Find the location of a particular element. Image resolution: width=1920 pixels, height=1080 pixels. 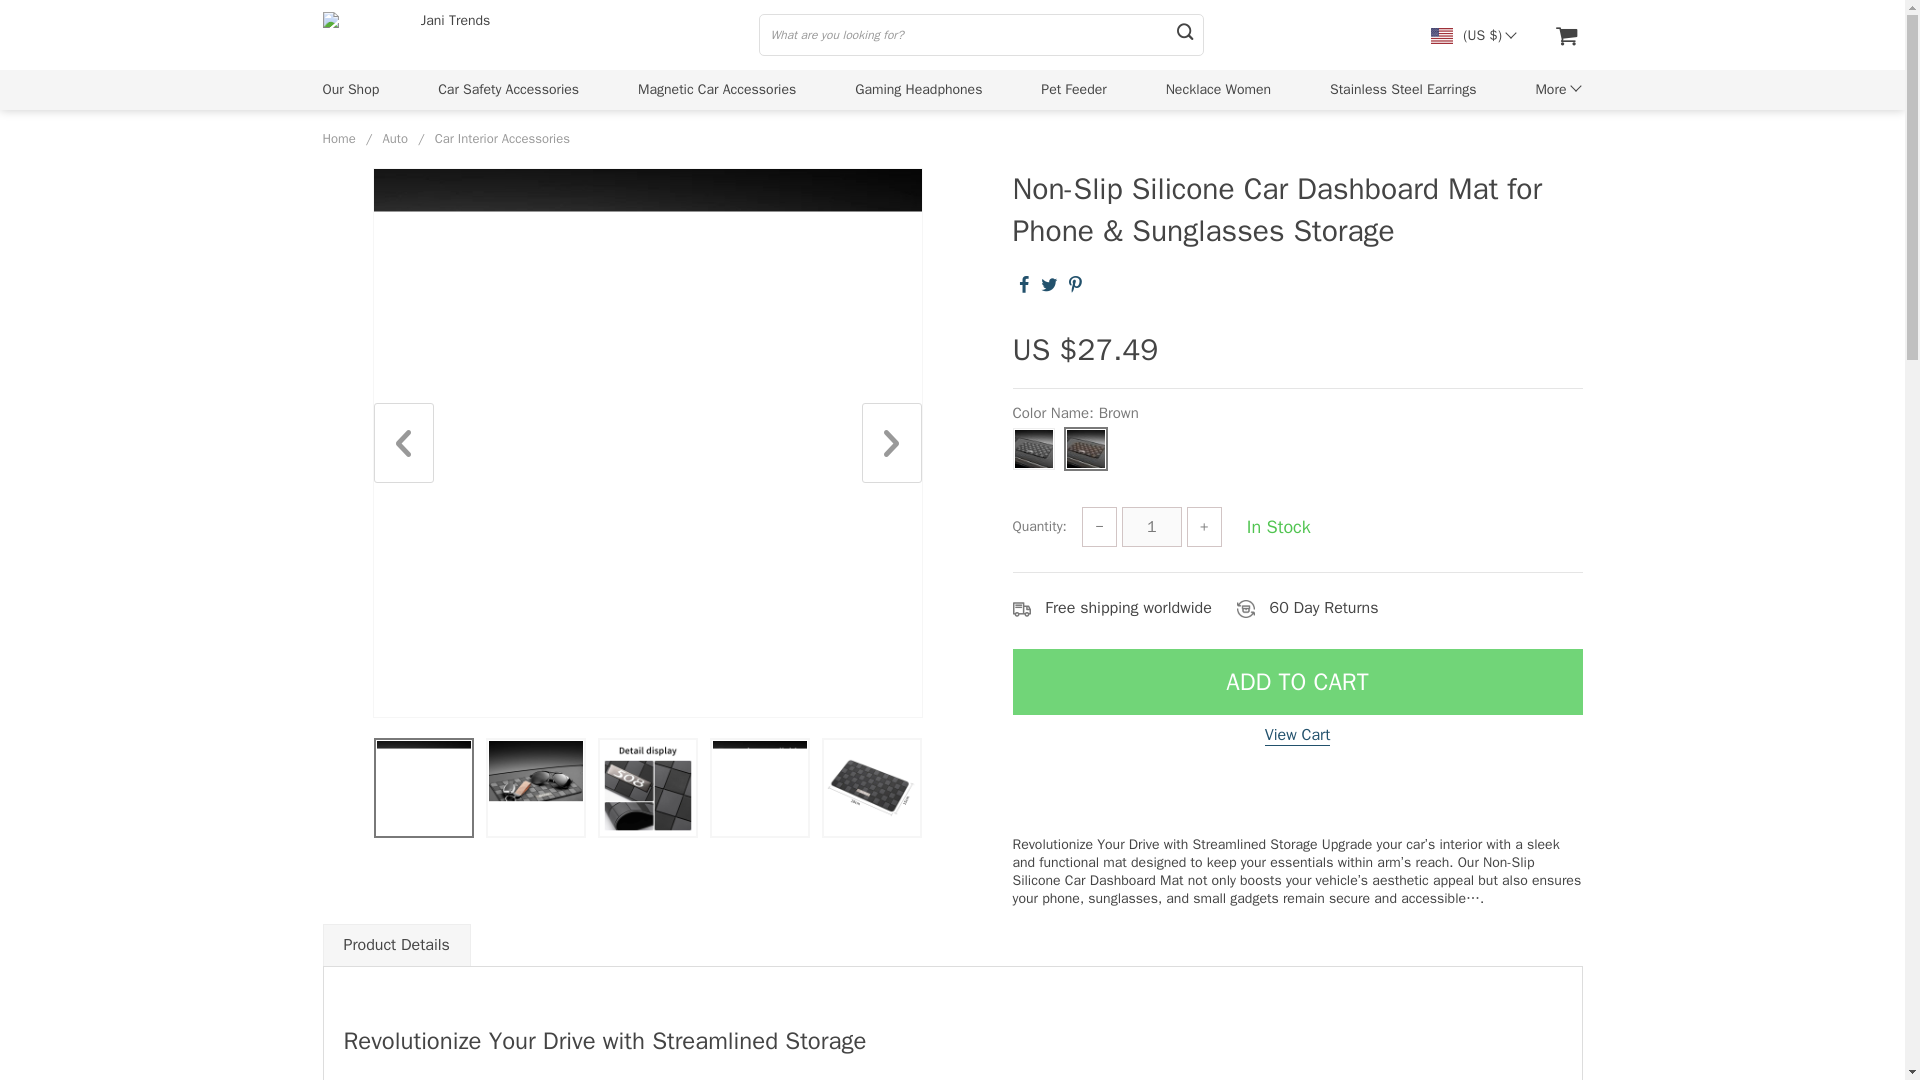

14595-c7207a.jpg is located at coordinates (646, 787).